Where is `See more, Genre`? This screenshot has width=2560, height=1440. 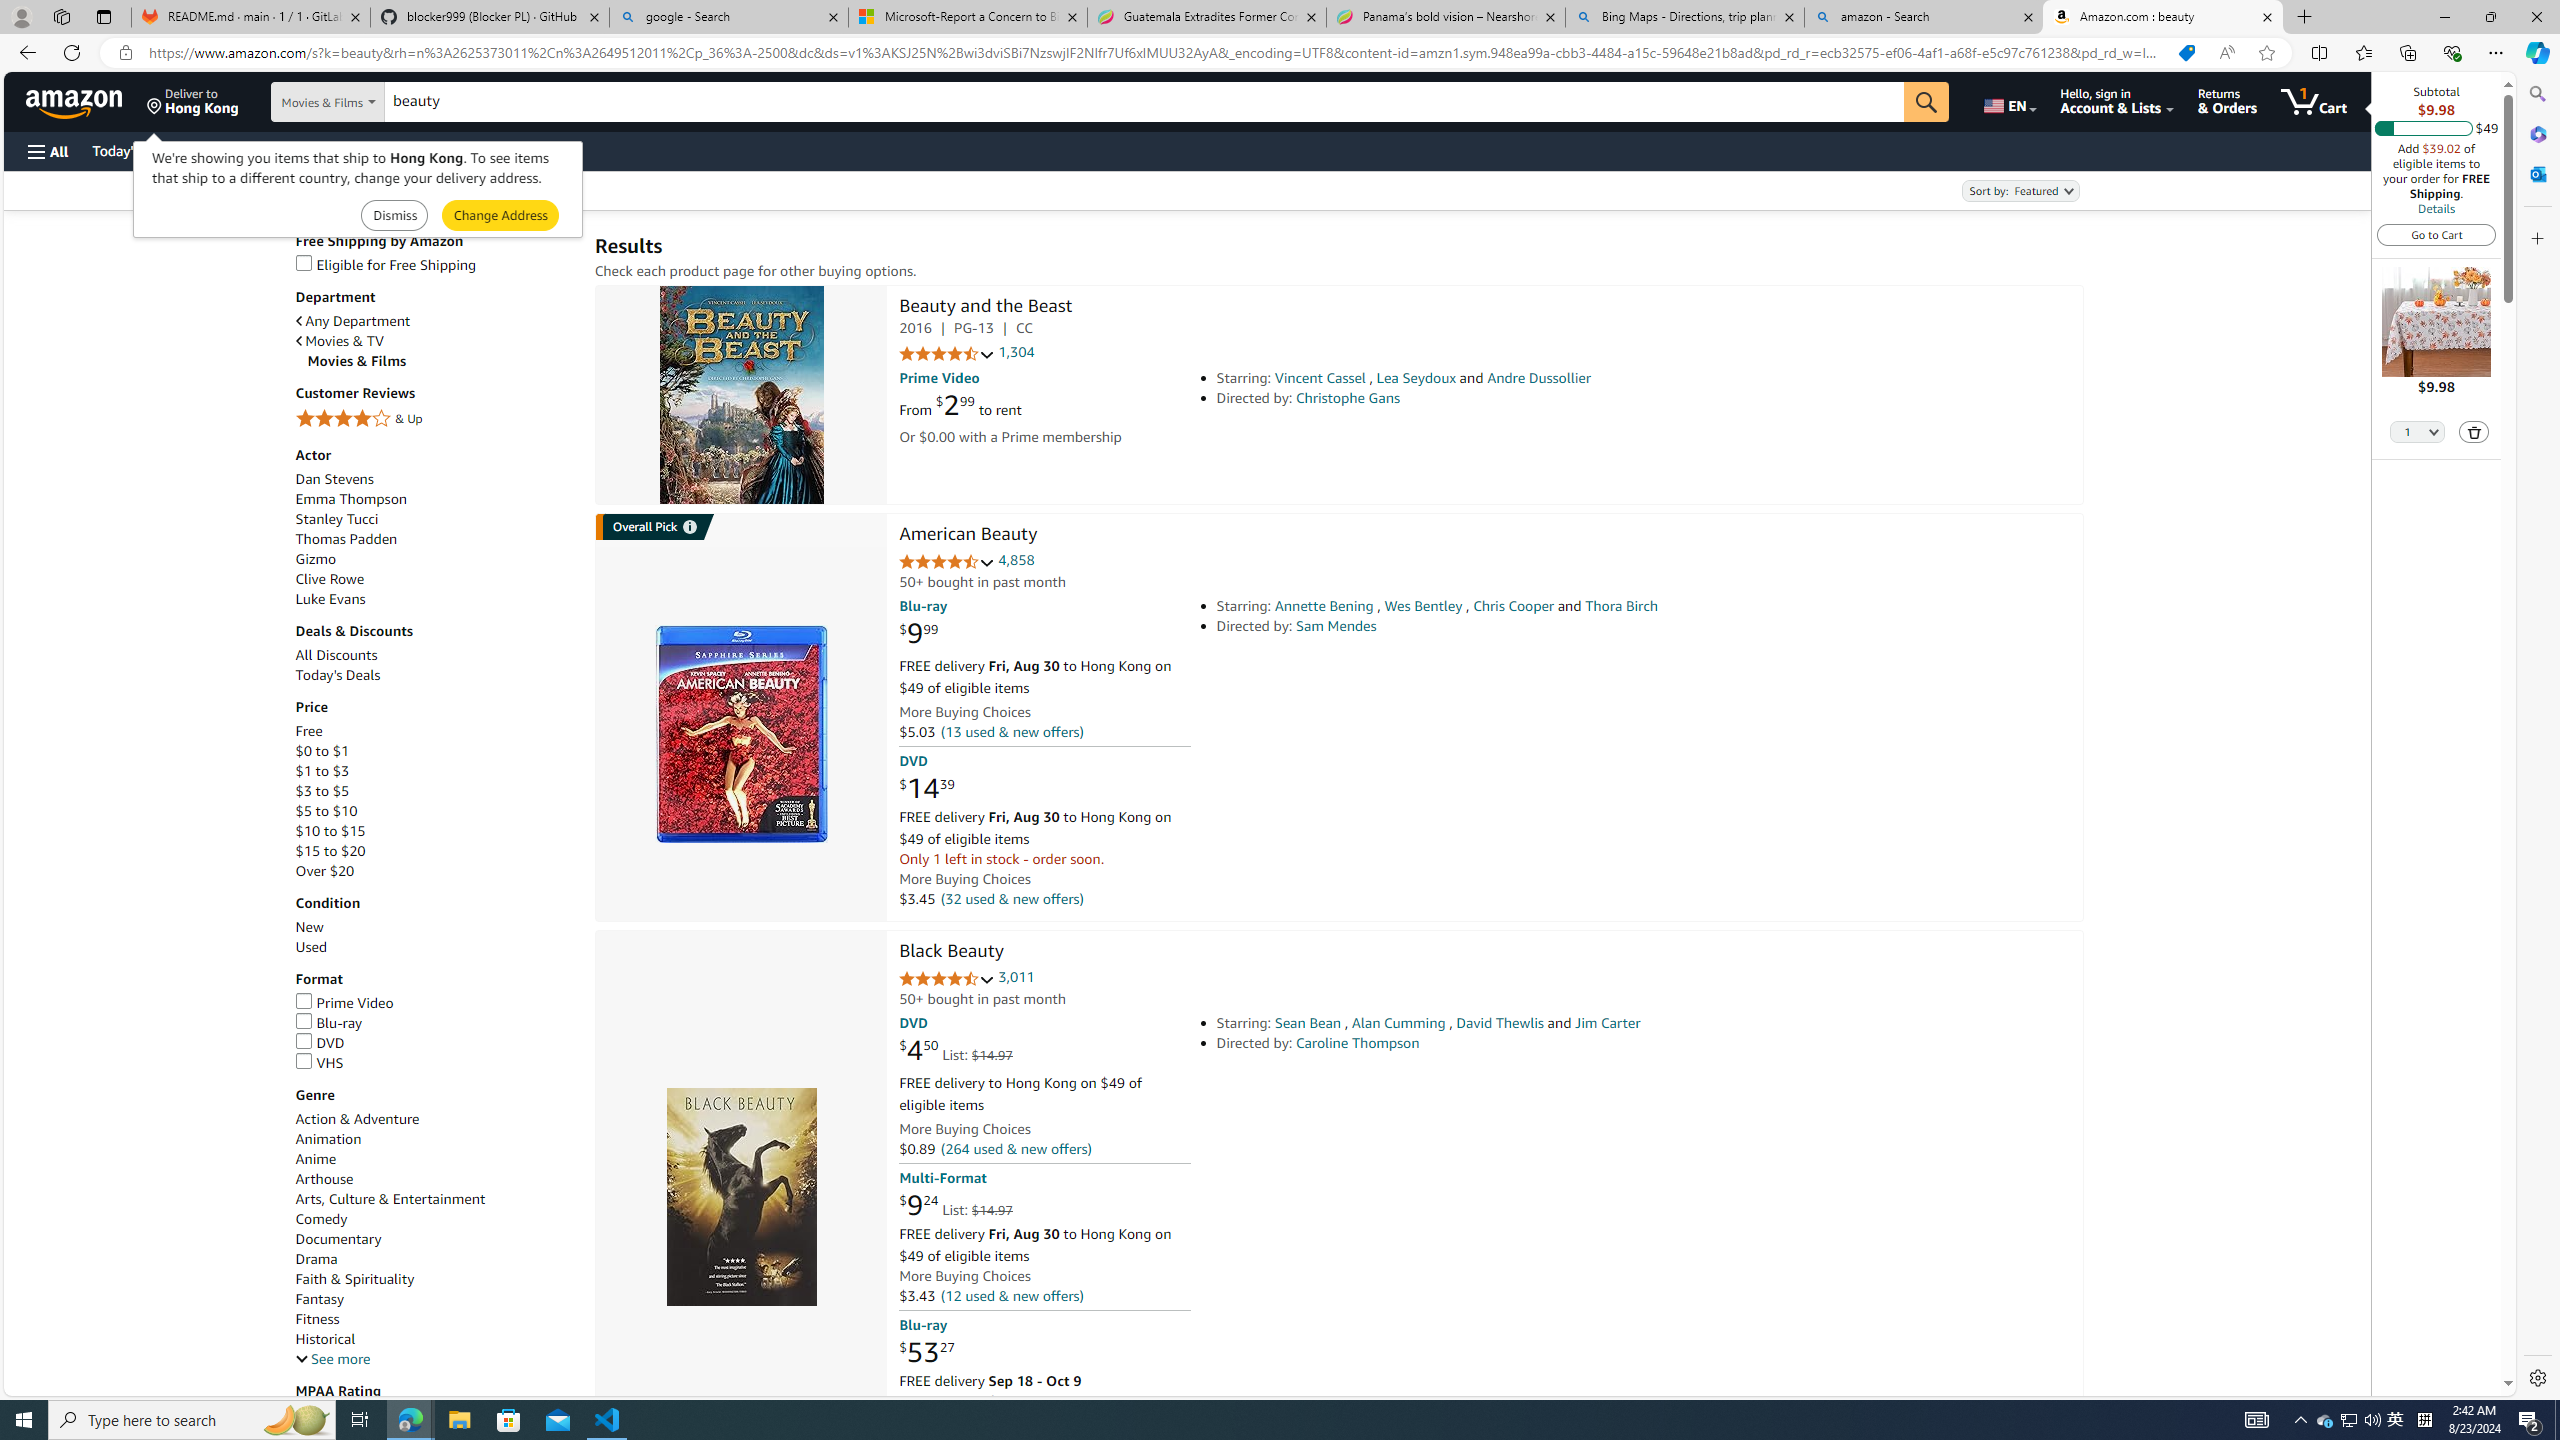 See more, Genre is located at coordinates (332, 1360).